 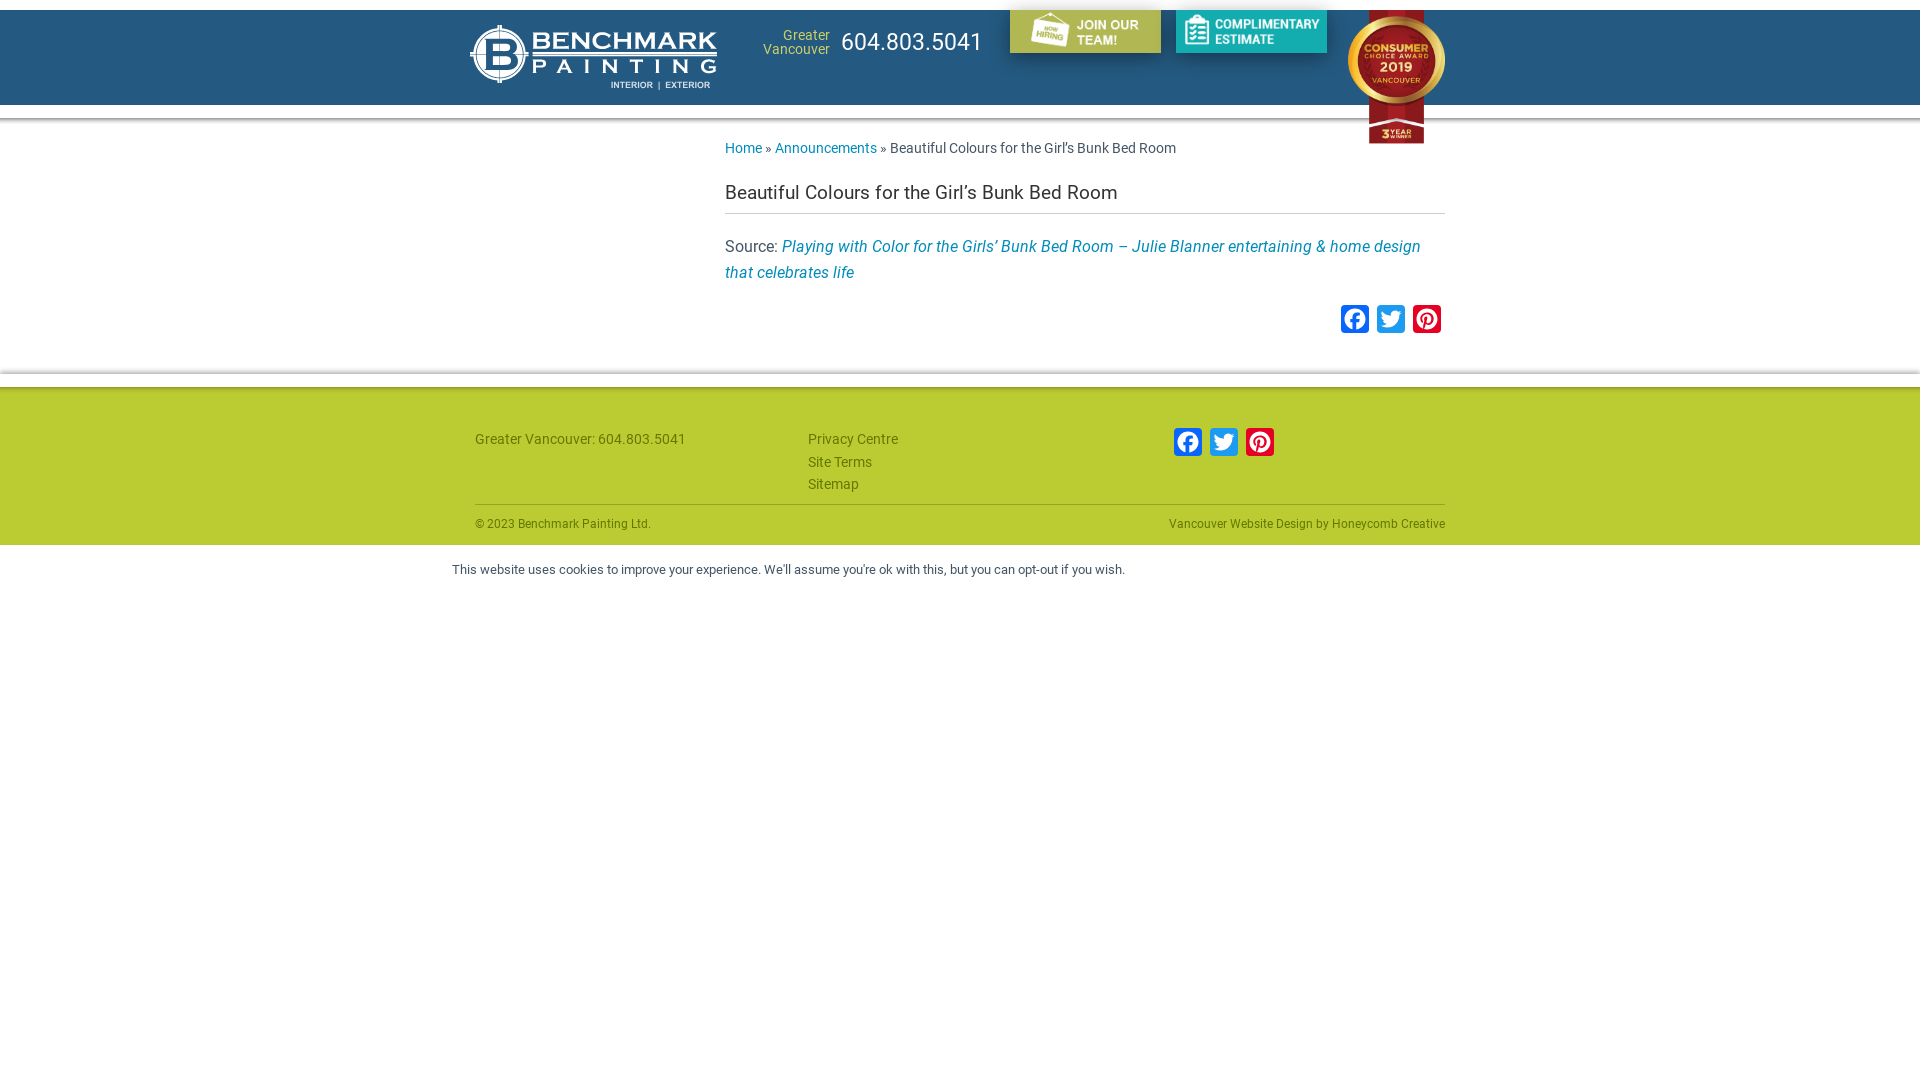 I want to click on Twitter, so click(x=1391, y=324).